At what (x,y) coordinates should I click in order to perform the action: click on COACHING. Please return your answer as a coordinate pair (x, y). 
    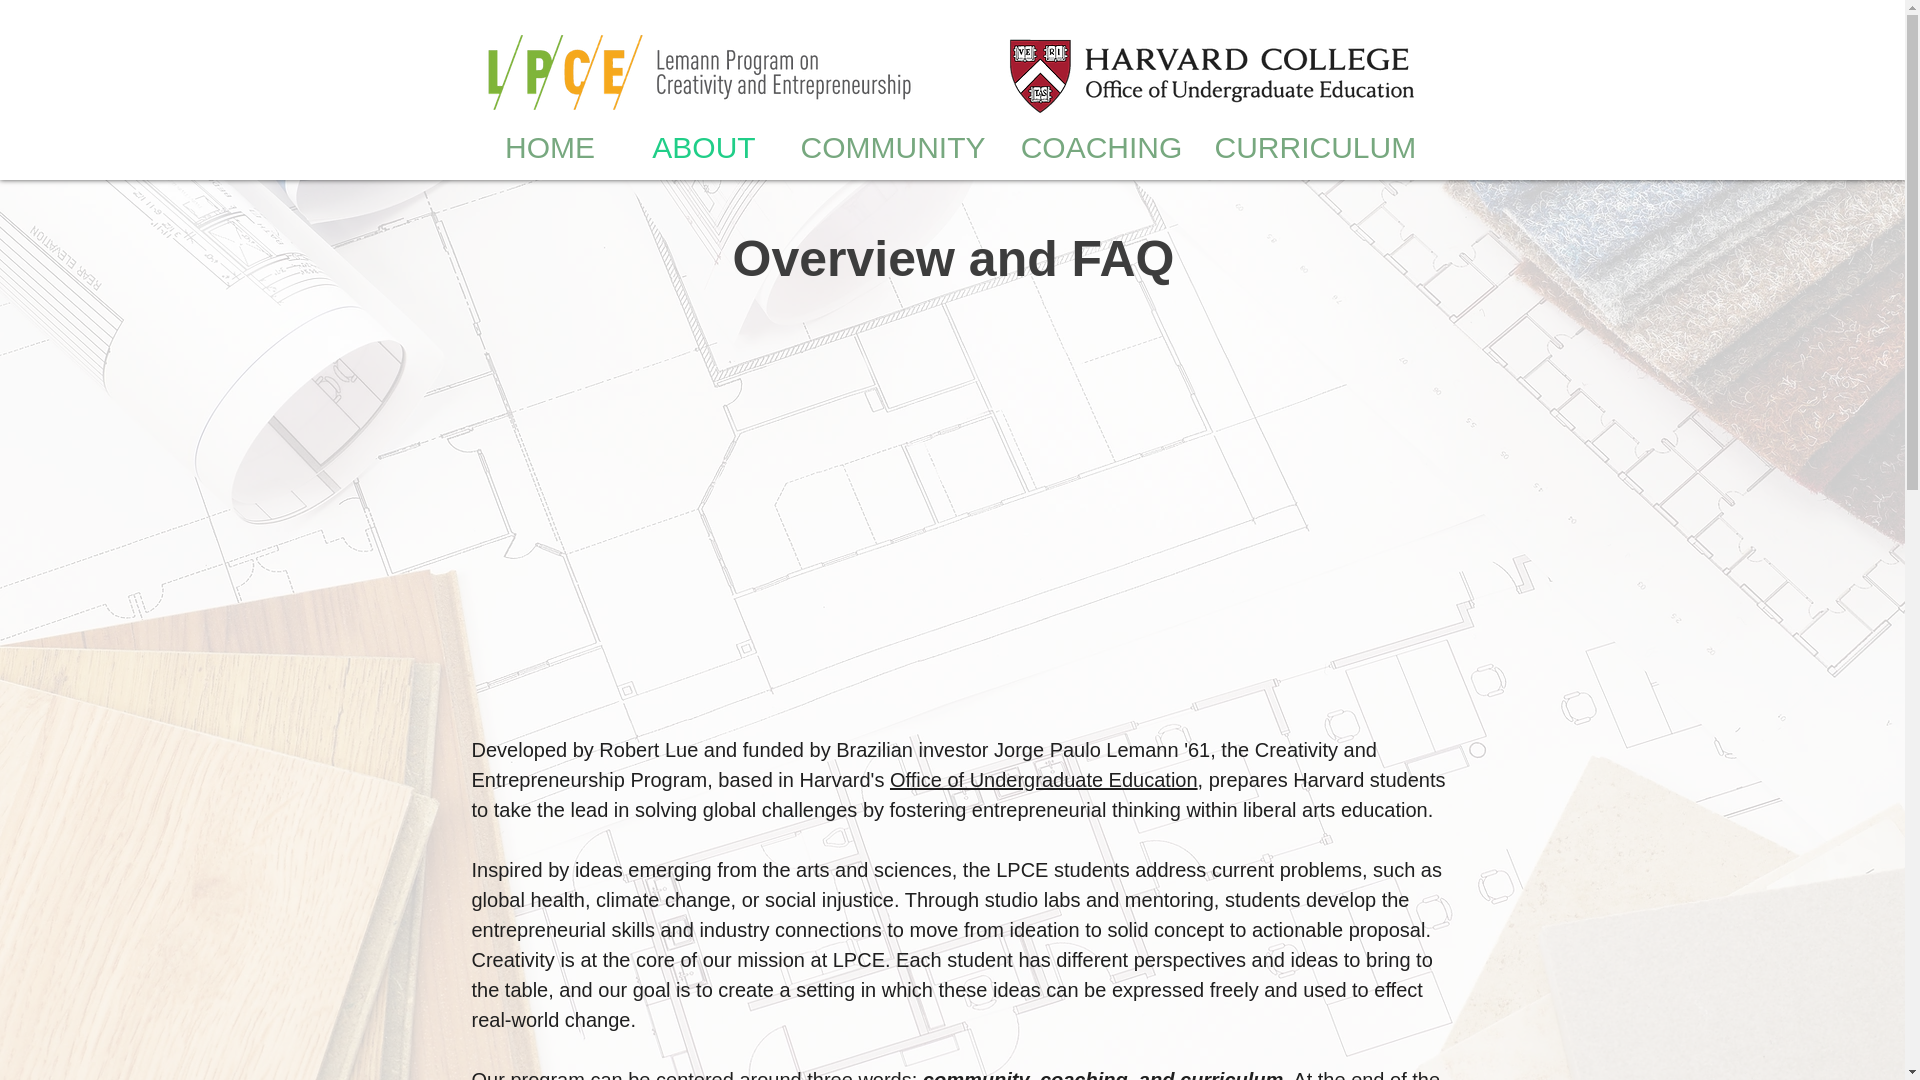
    Looking at the image, I should click on (1102, 146).